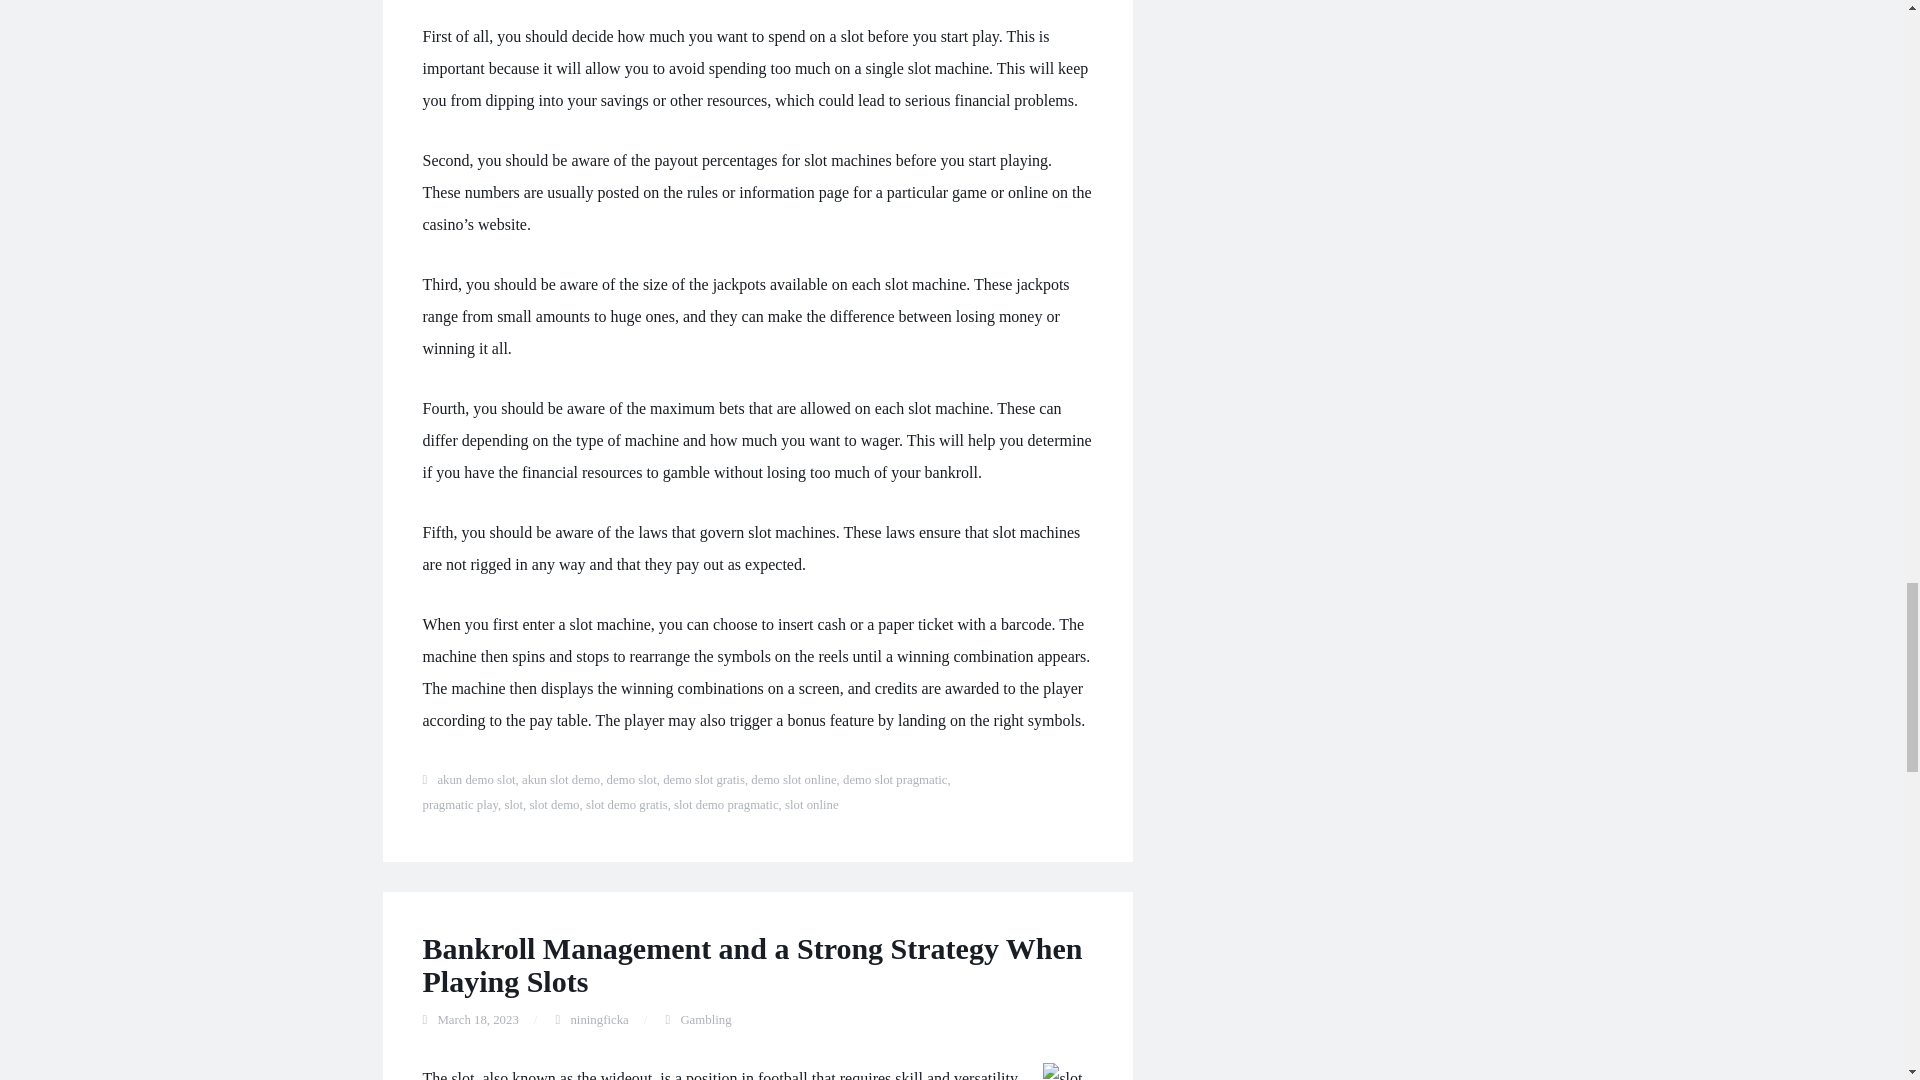  What do you see at coordinates (478, 1020) in the screenshot?
I see `March 18, 2023` at bounding box center [478, 1020].